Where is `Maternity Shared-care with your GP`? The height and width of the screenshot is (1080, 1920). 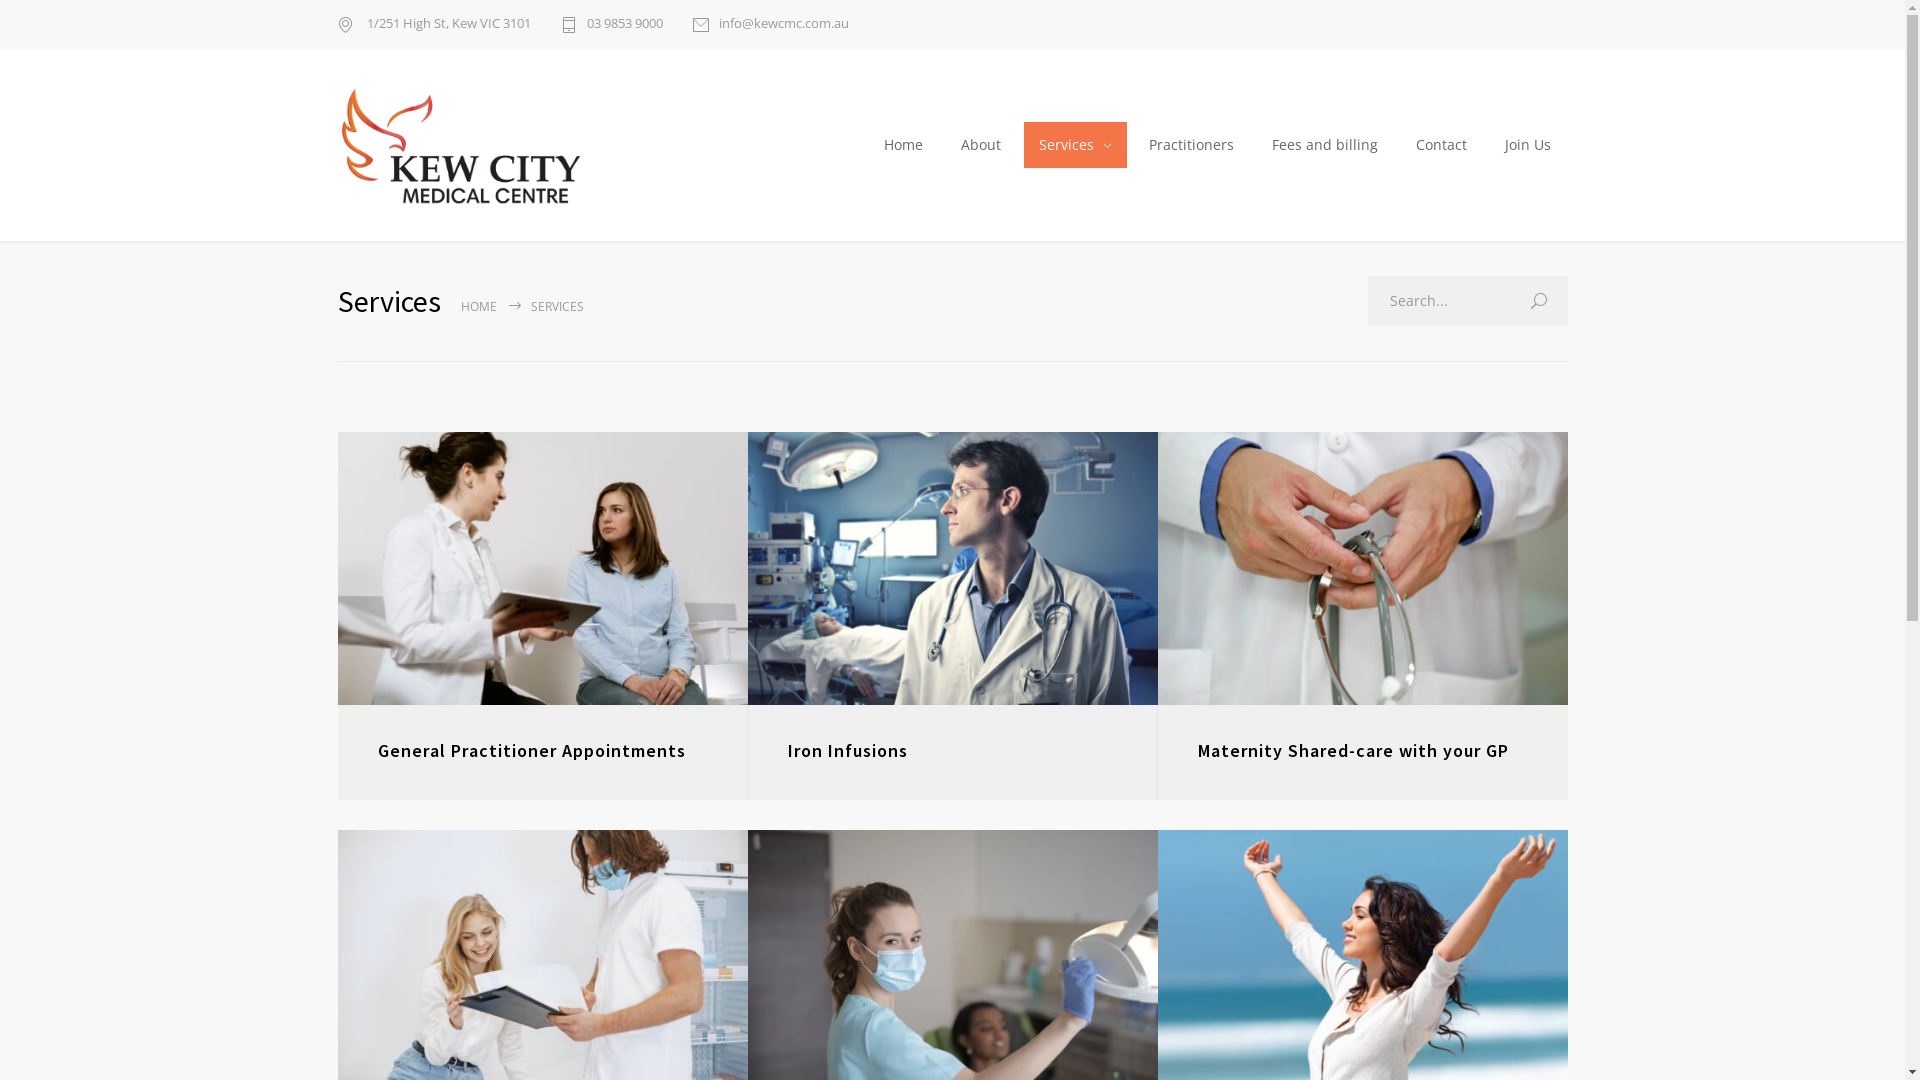 Maternity Shared-care with your GP is located at coordinates (1363, 568).